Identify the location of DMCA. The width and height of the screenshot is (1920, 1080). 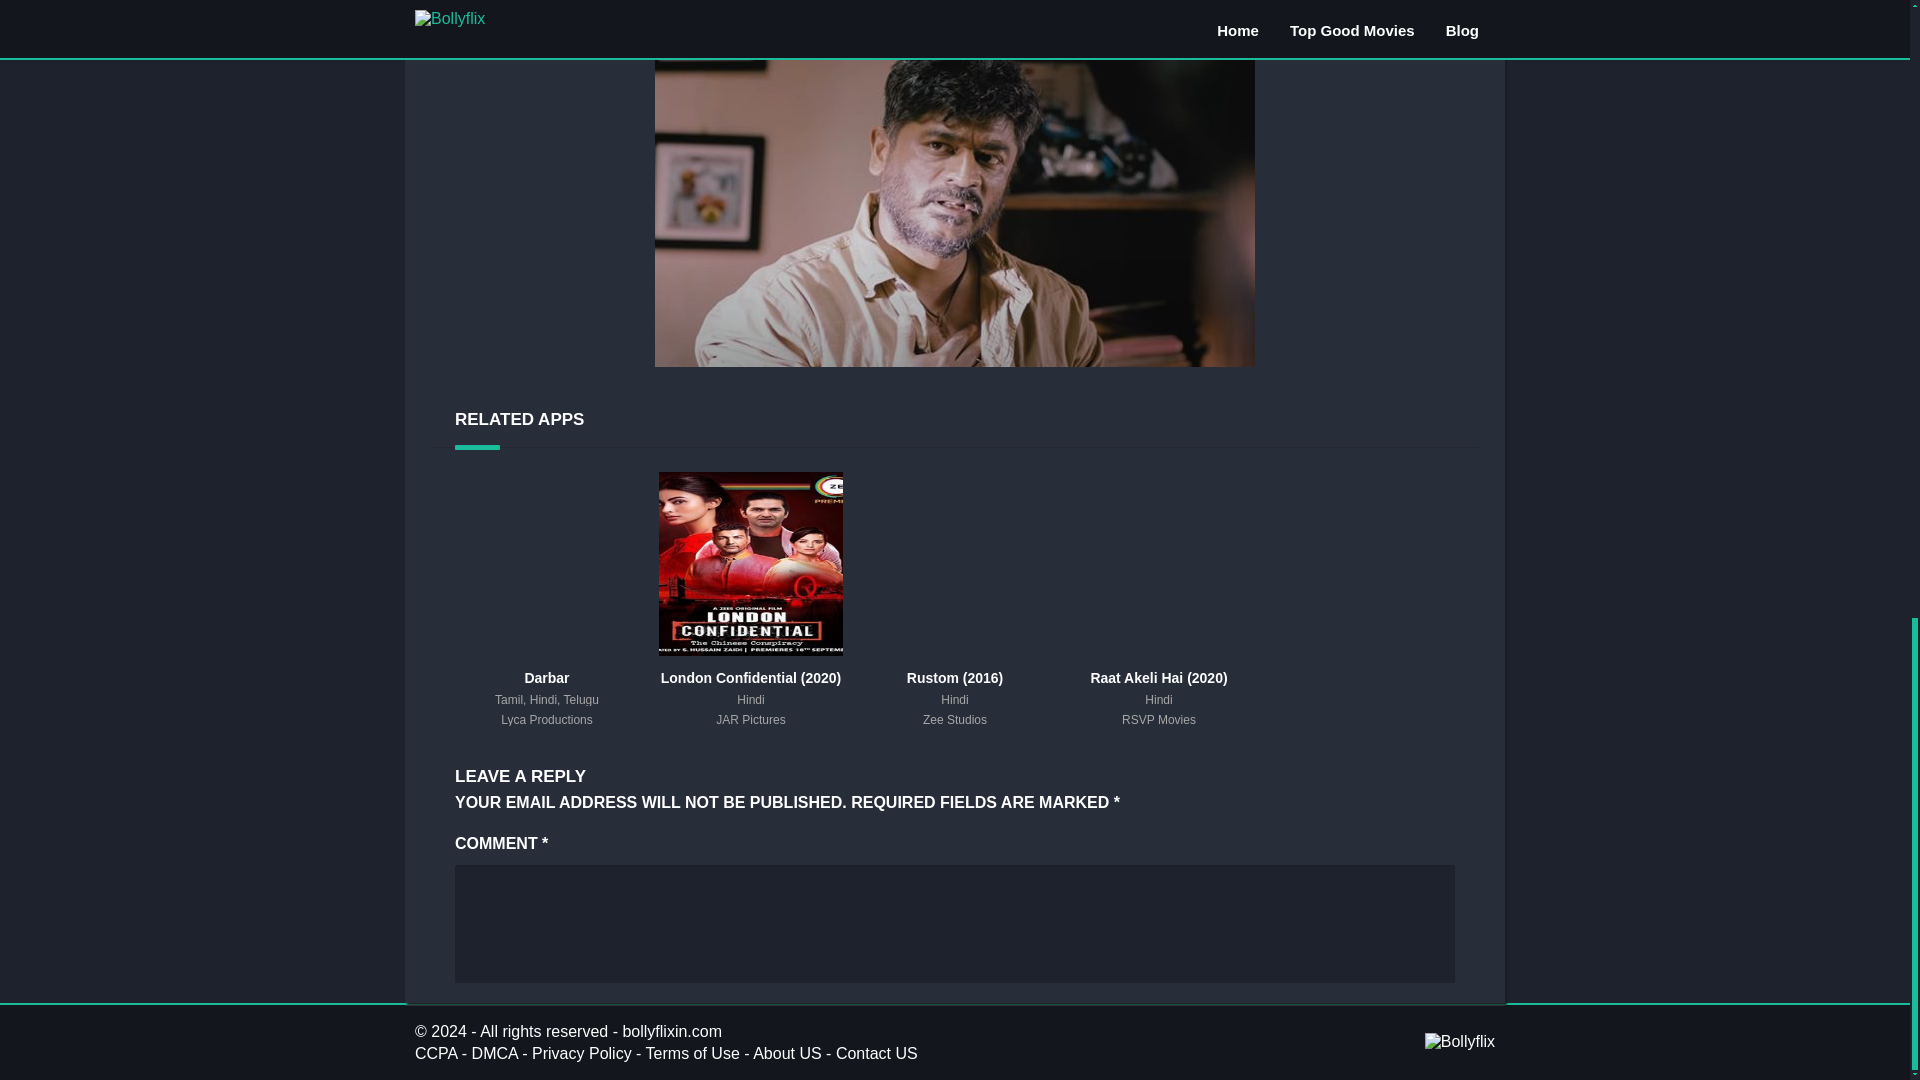
(495, 1053).